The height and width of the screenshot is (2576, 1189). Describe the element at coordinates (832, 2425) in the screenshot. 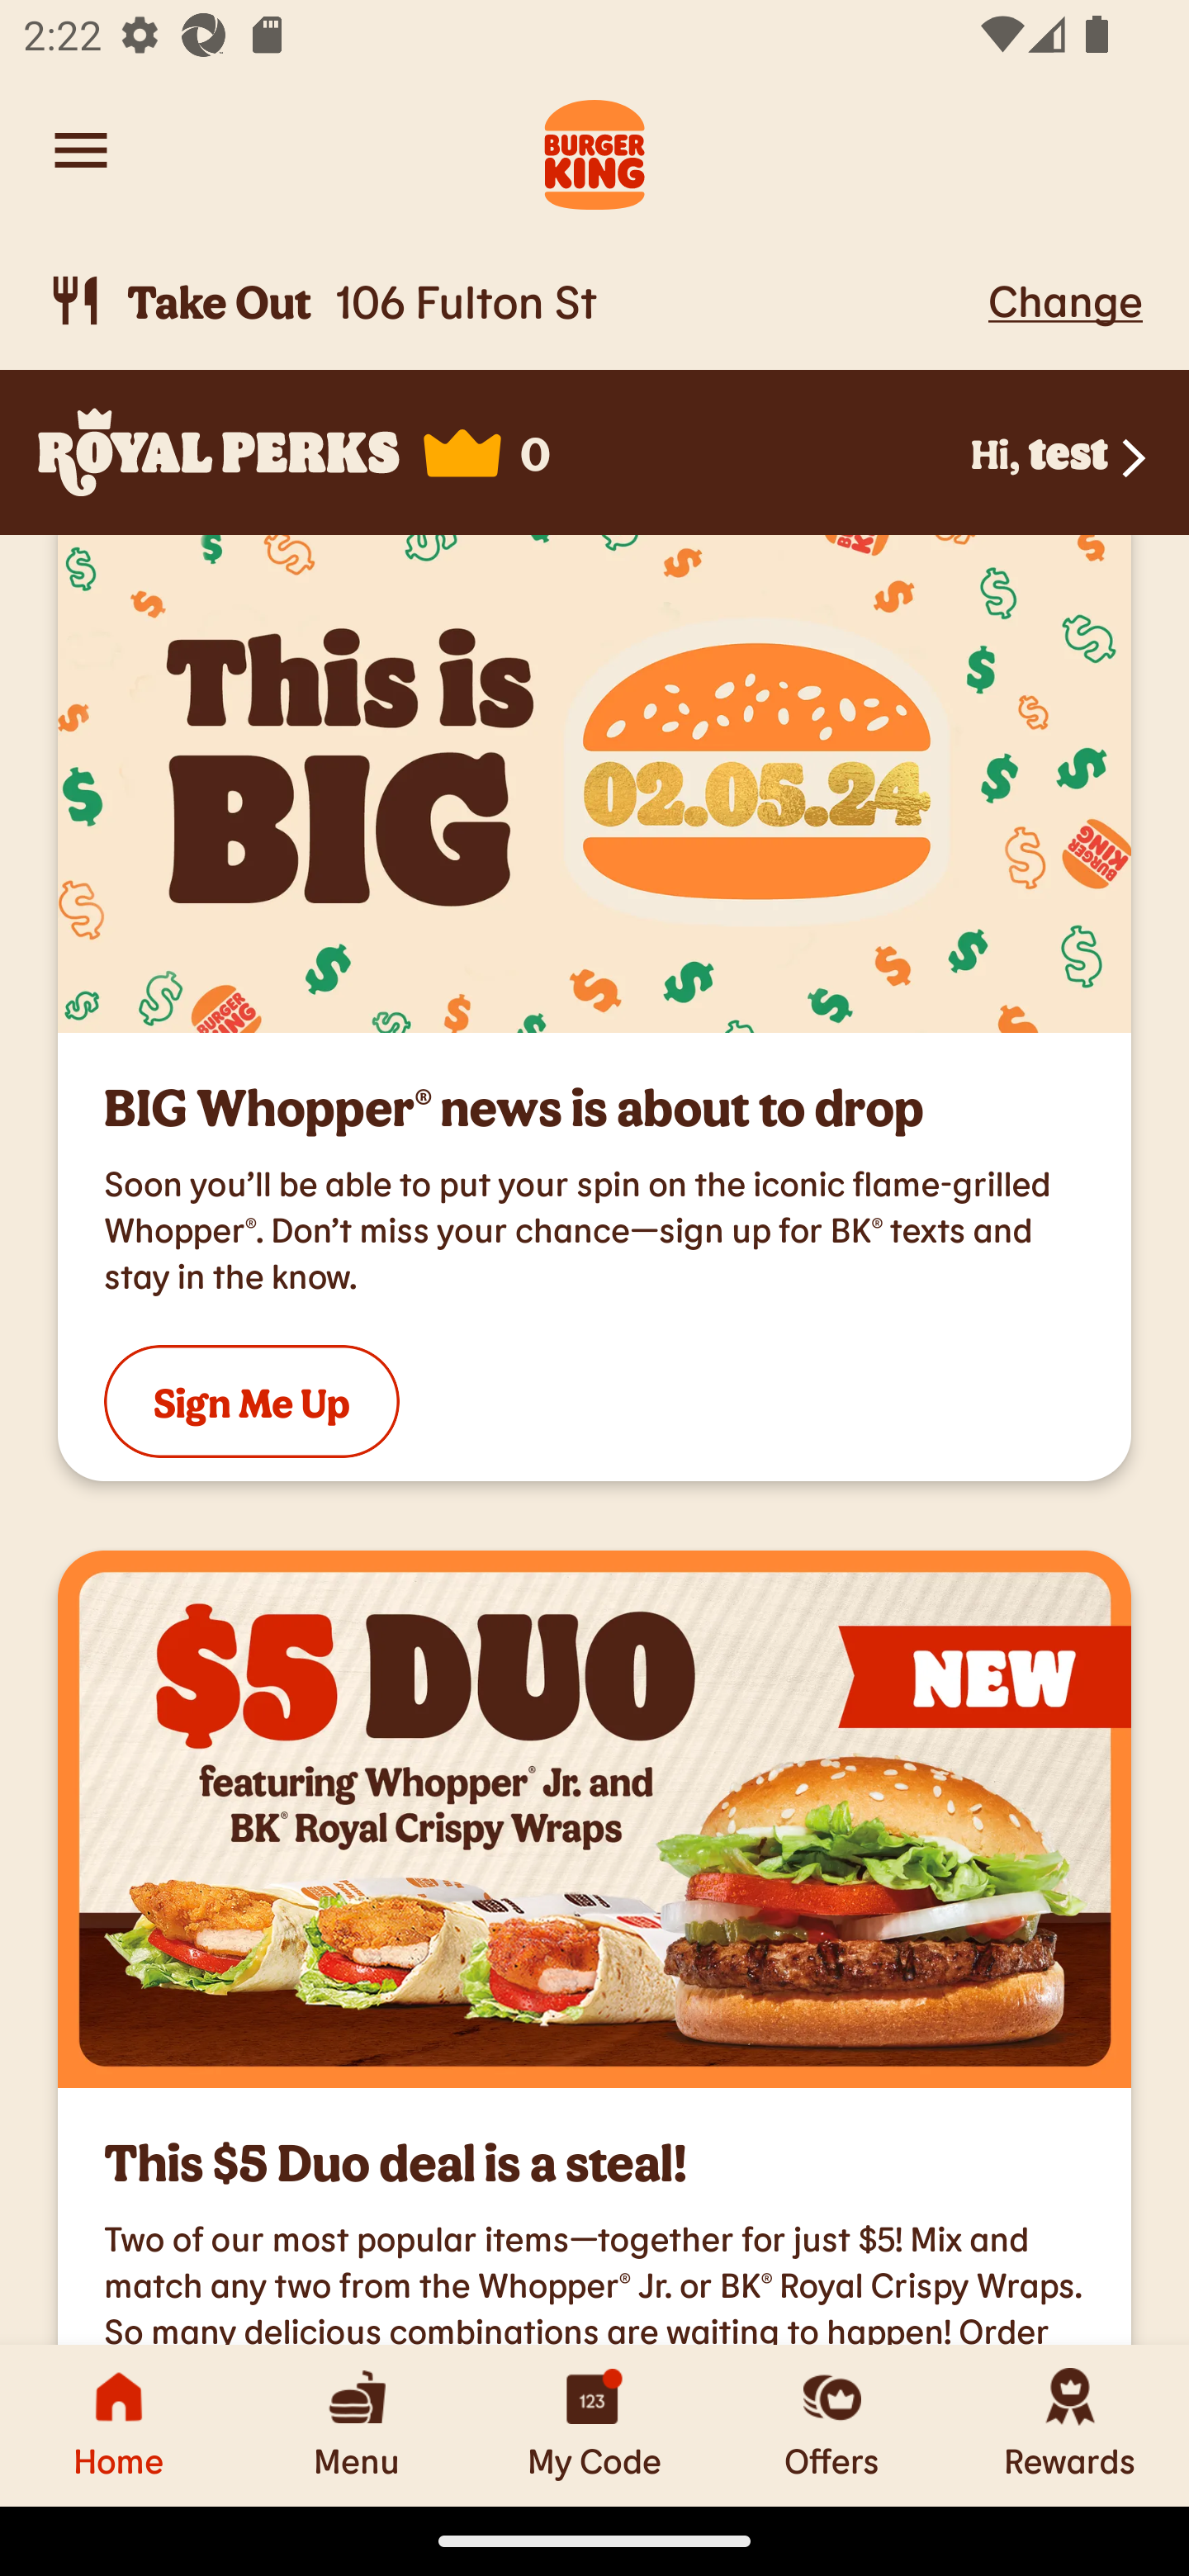

I see `Offers` at that location.